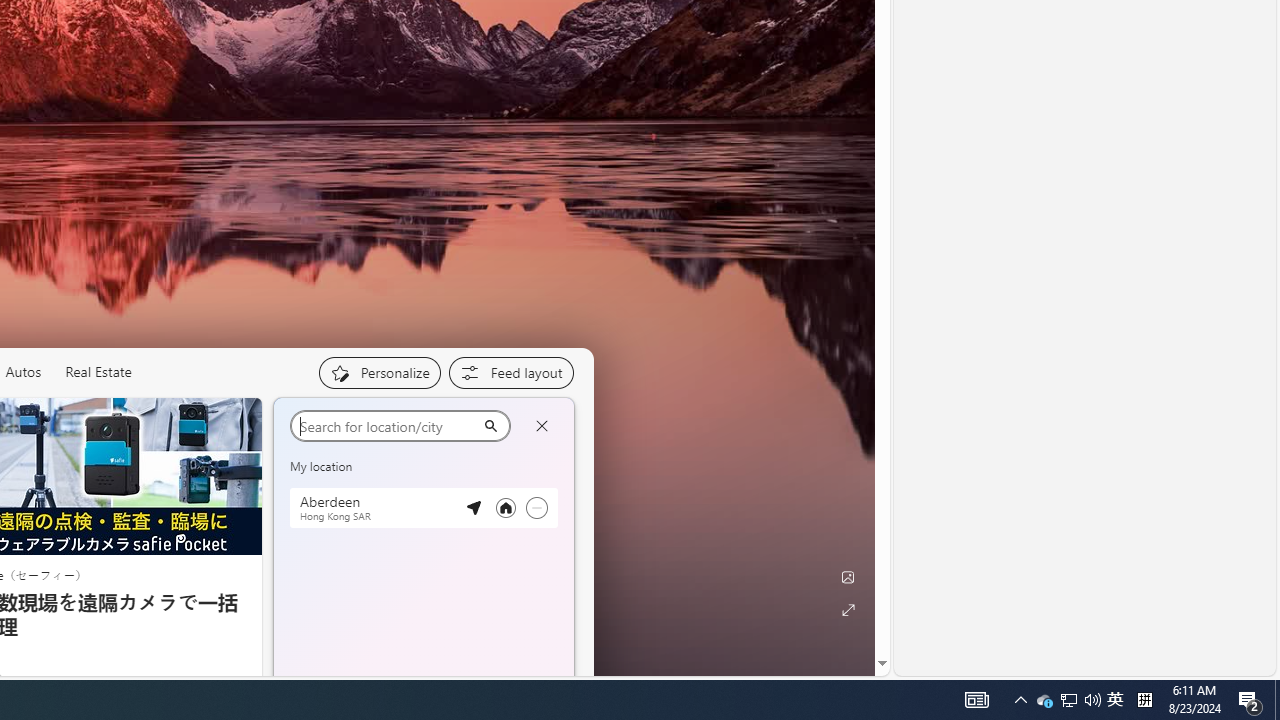 This screenshot has height=720, width=1280. Describe the element at coordinates (319, 516) in the screenshot. I see `Hourly` at that location.